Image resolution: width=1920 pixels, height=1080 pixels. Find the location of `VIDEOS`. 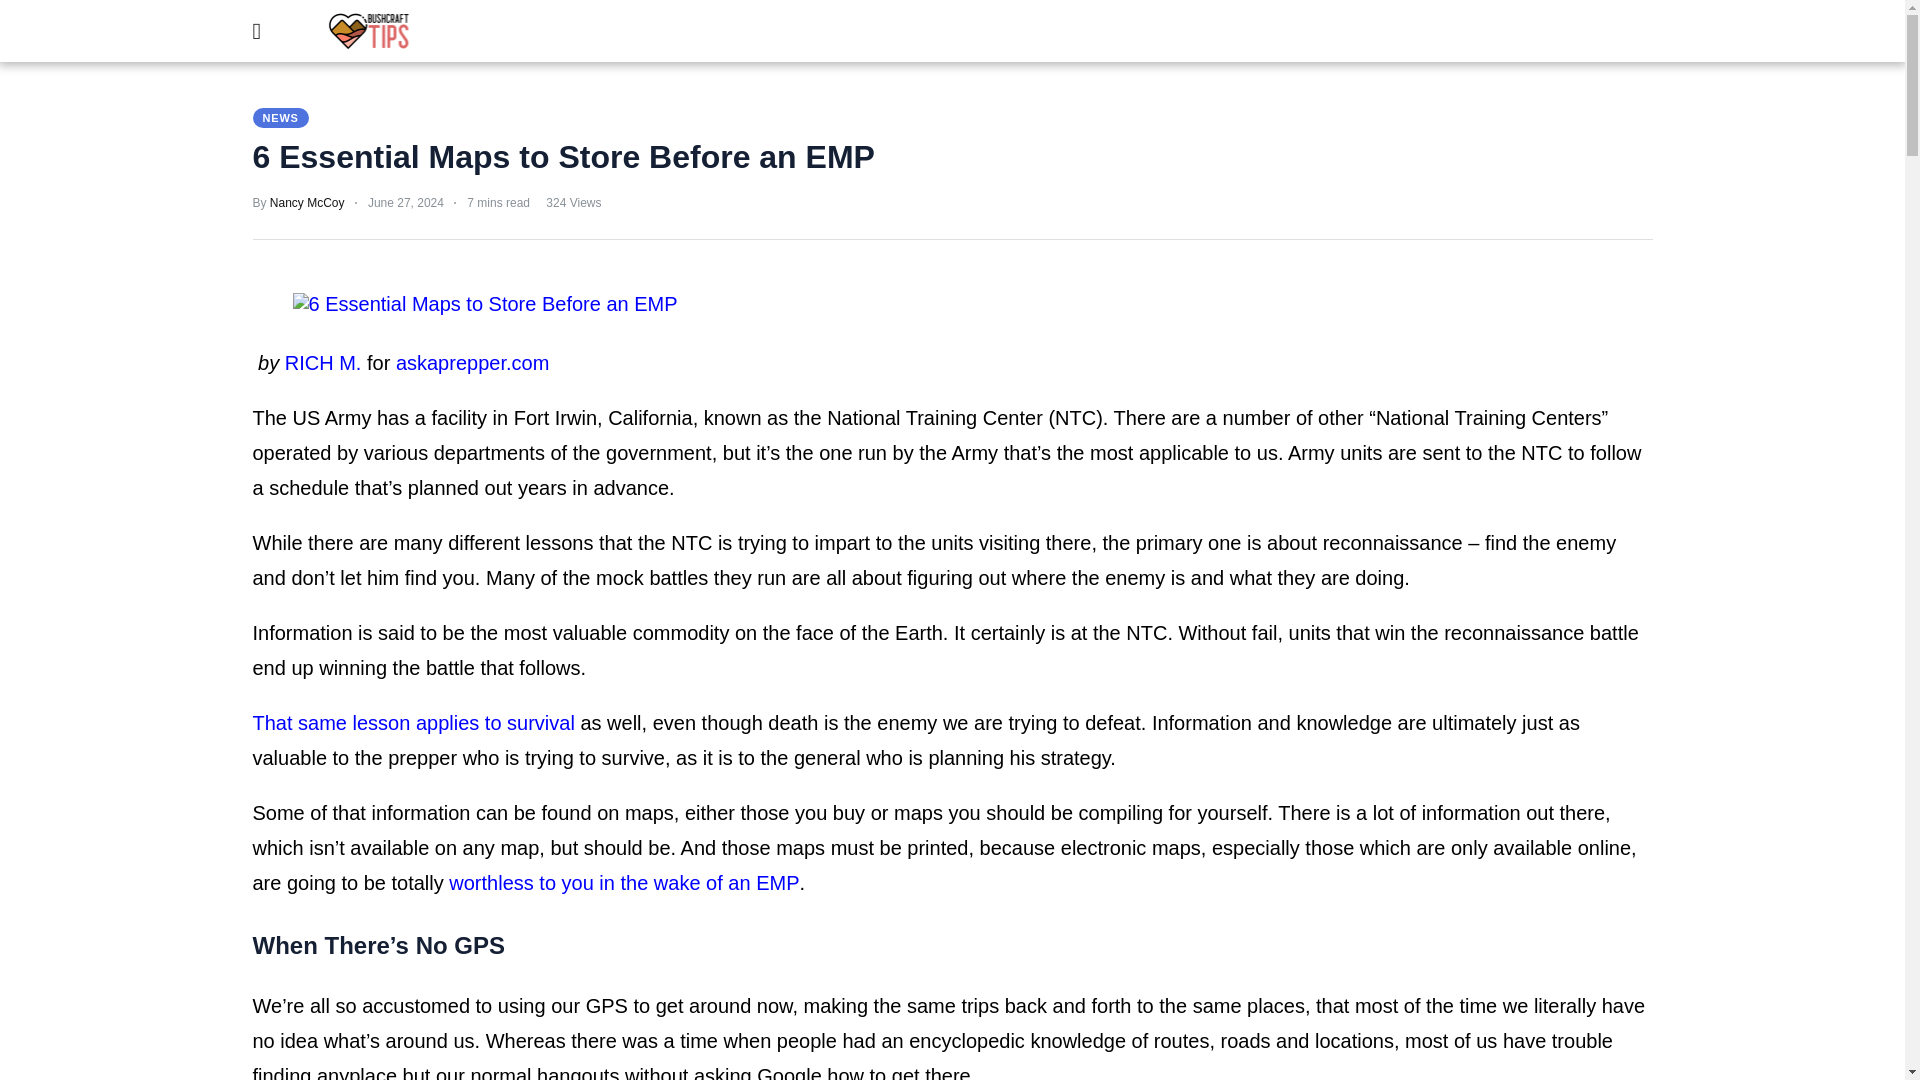

VIDEOS is located at coordinates (1043, 34).